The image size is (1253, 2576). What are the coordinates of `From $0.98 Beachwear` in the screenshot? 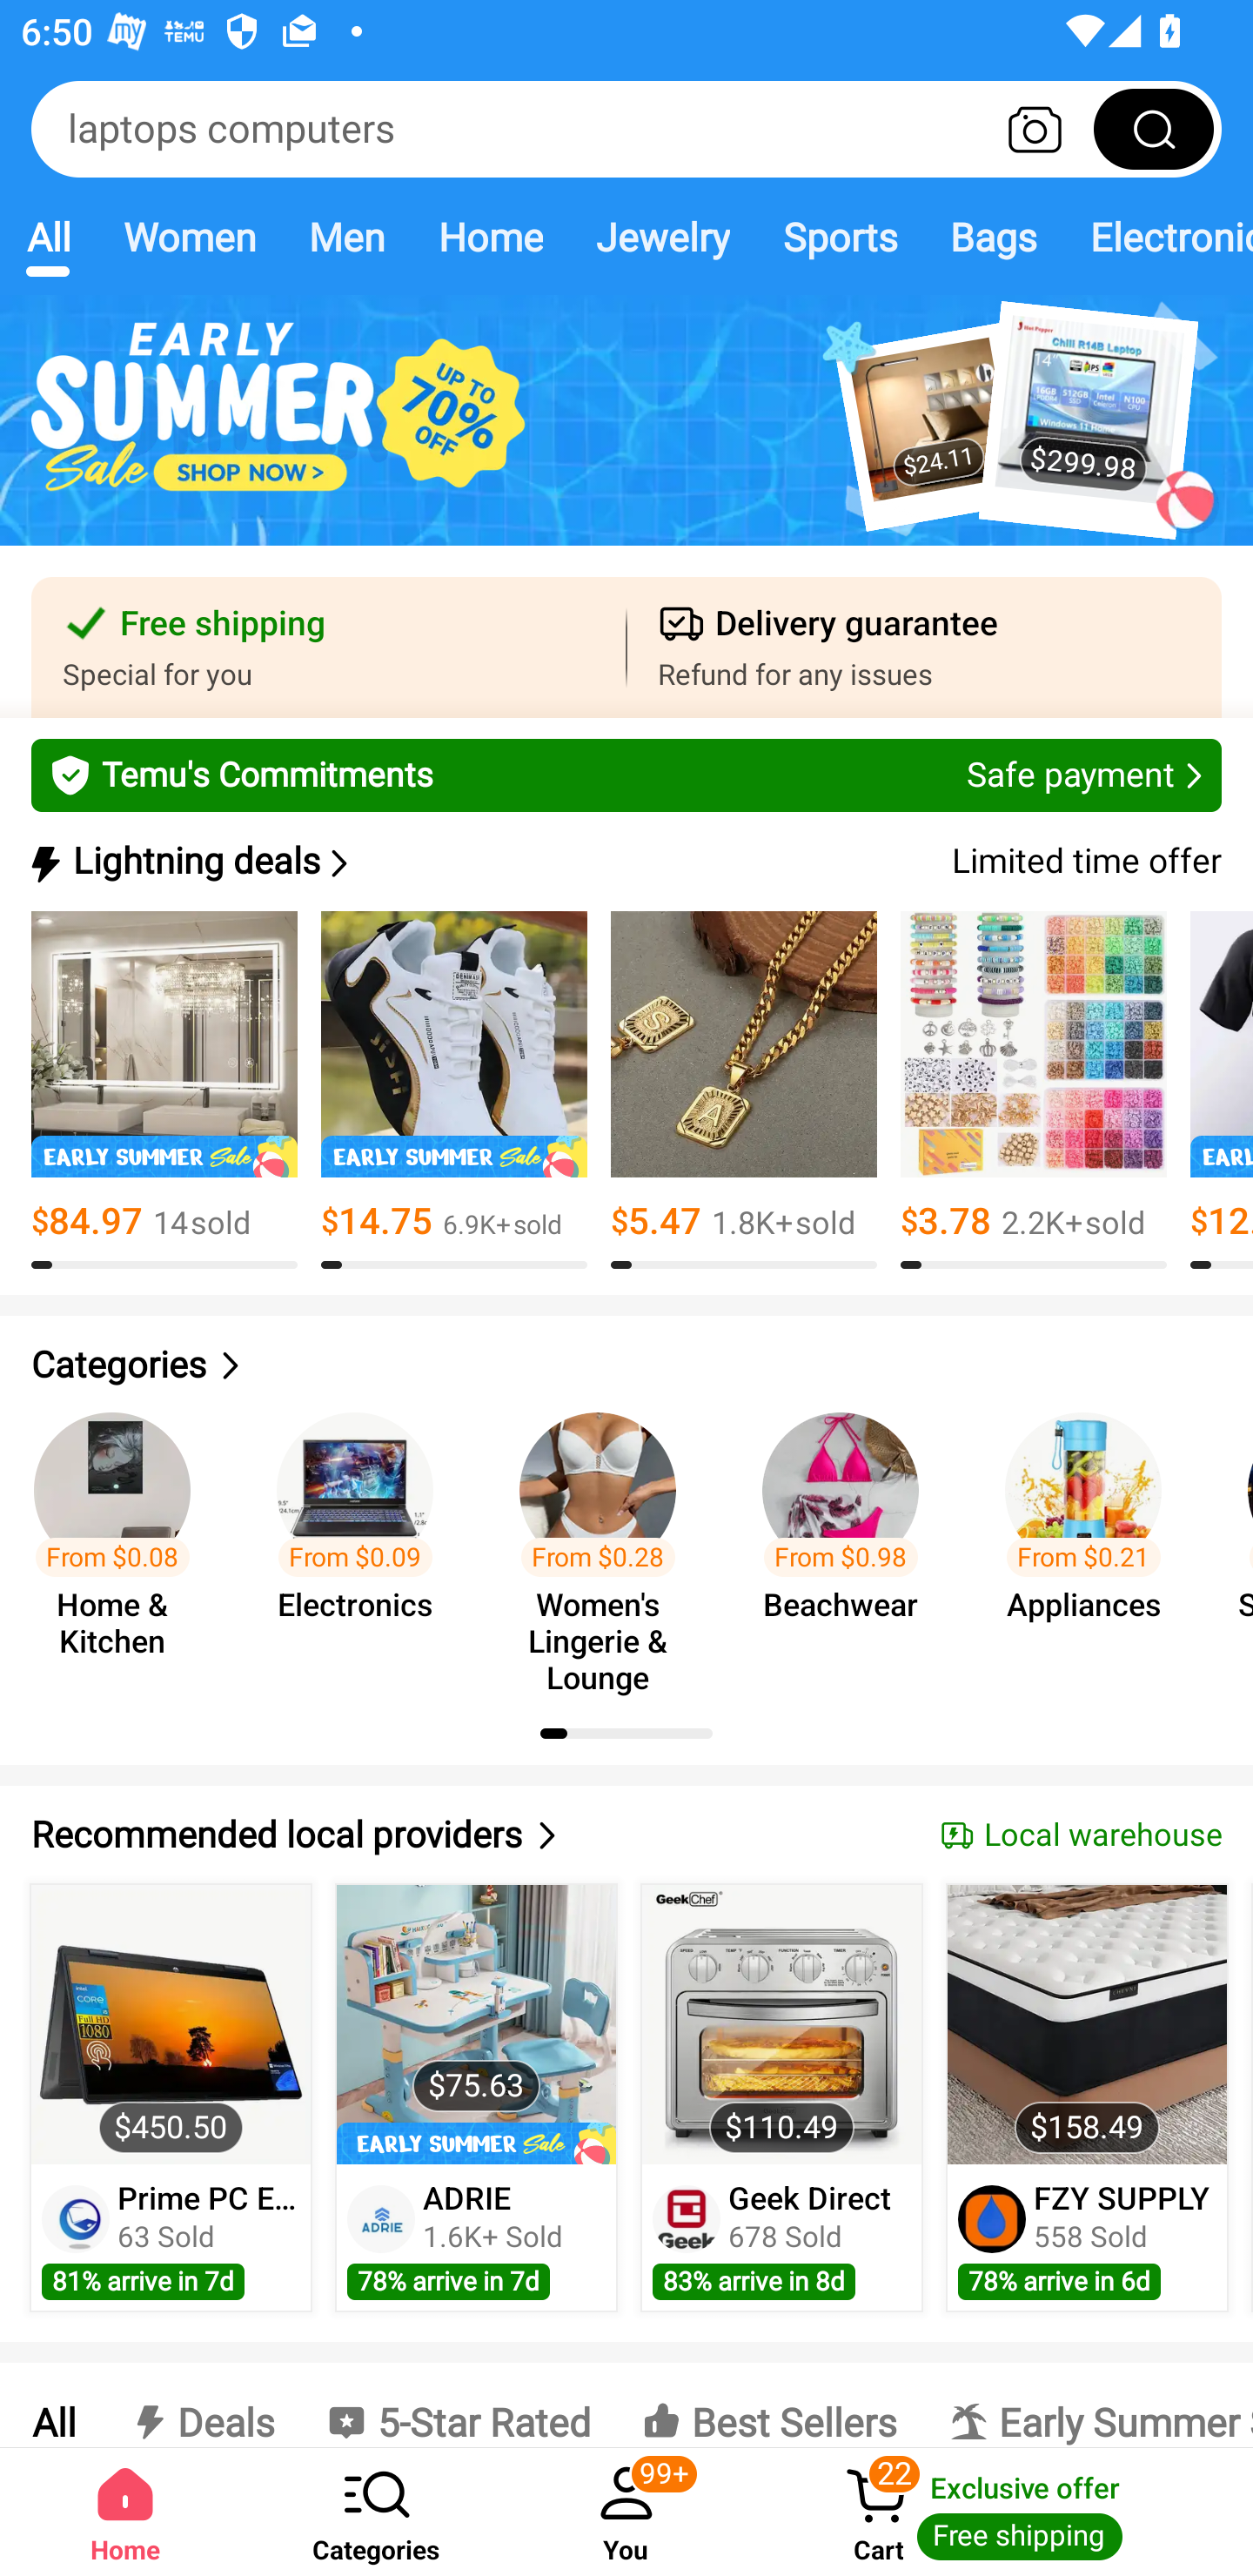 It's located at (849, 1539).